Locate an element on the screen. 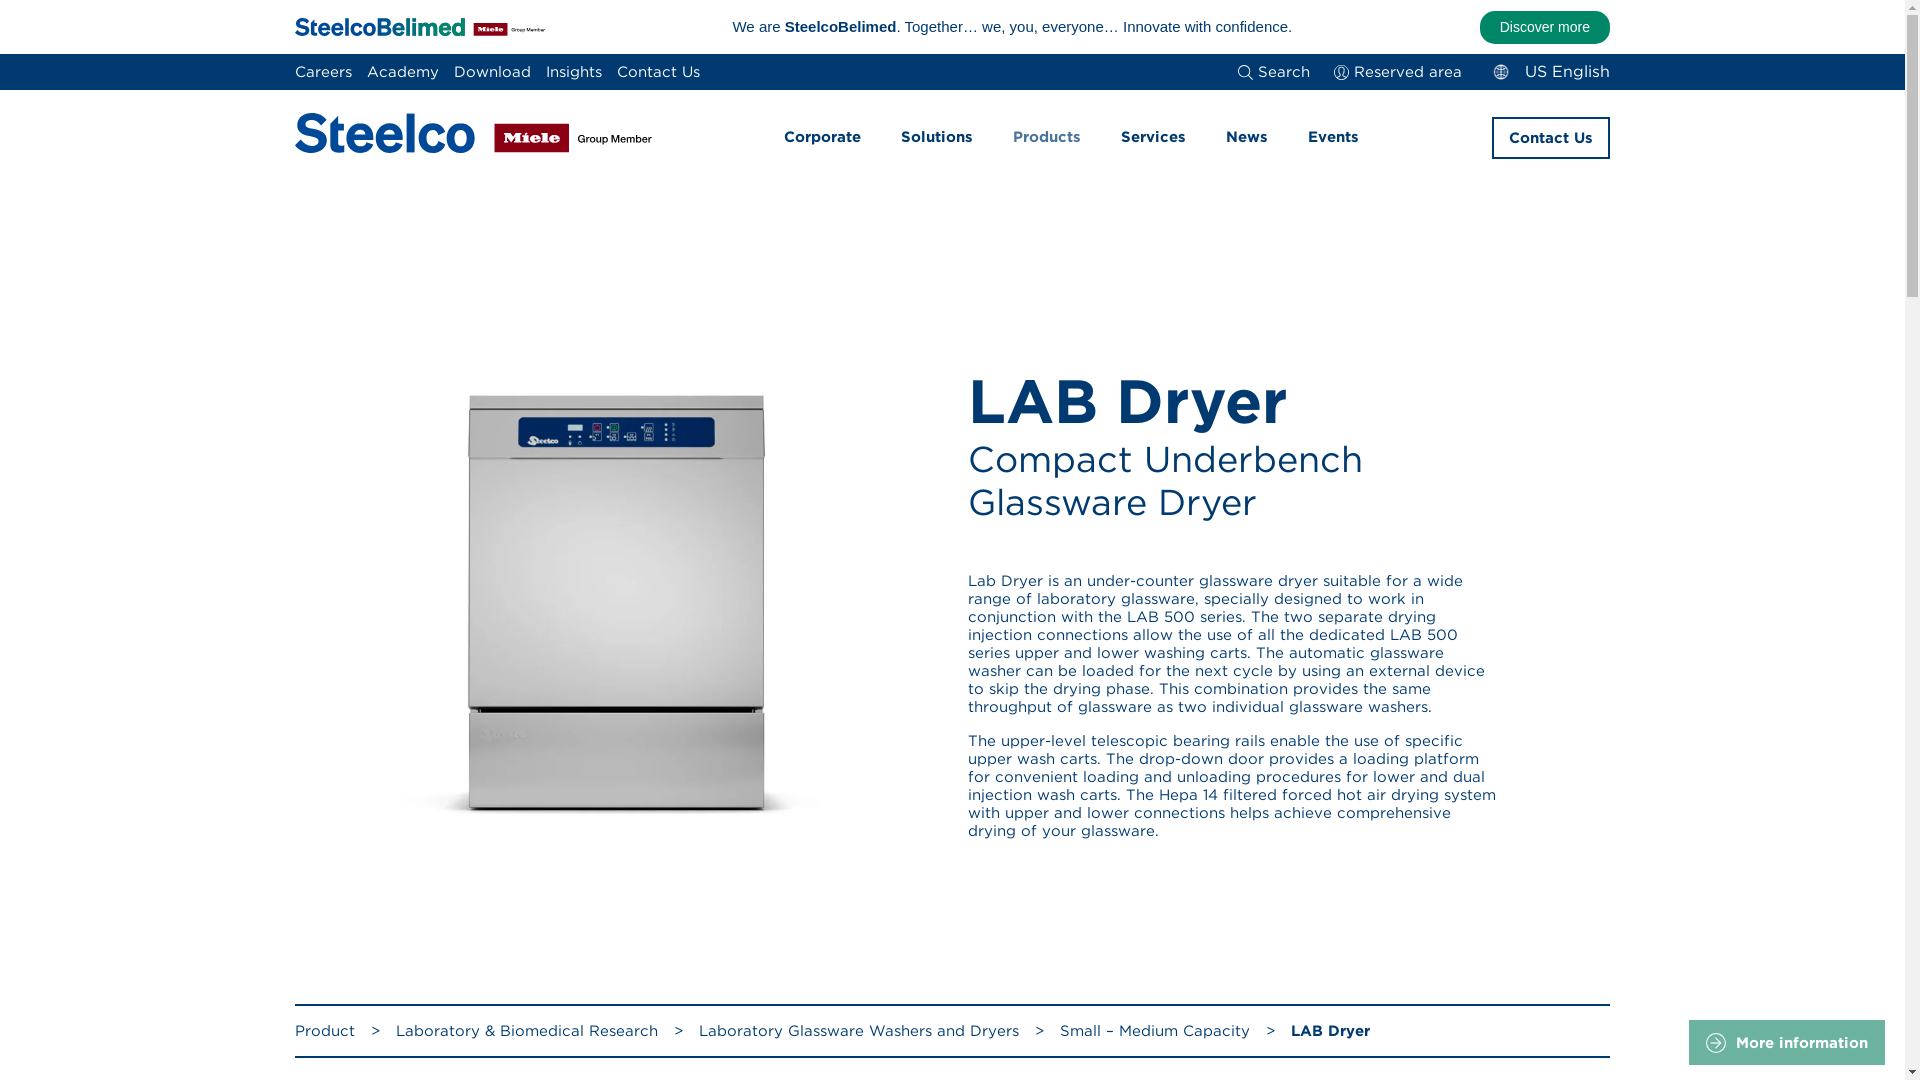  Careers is located at coordinates (323, 72).